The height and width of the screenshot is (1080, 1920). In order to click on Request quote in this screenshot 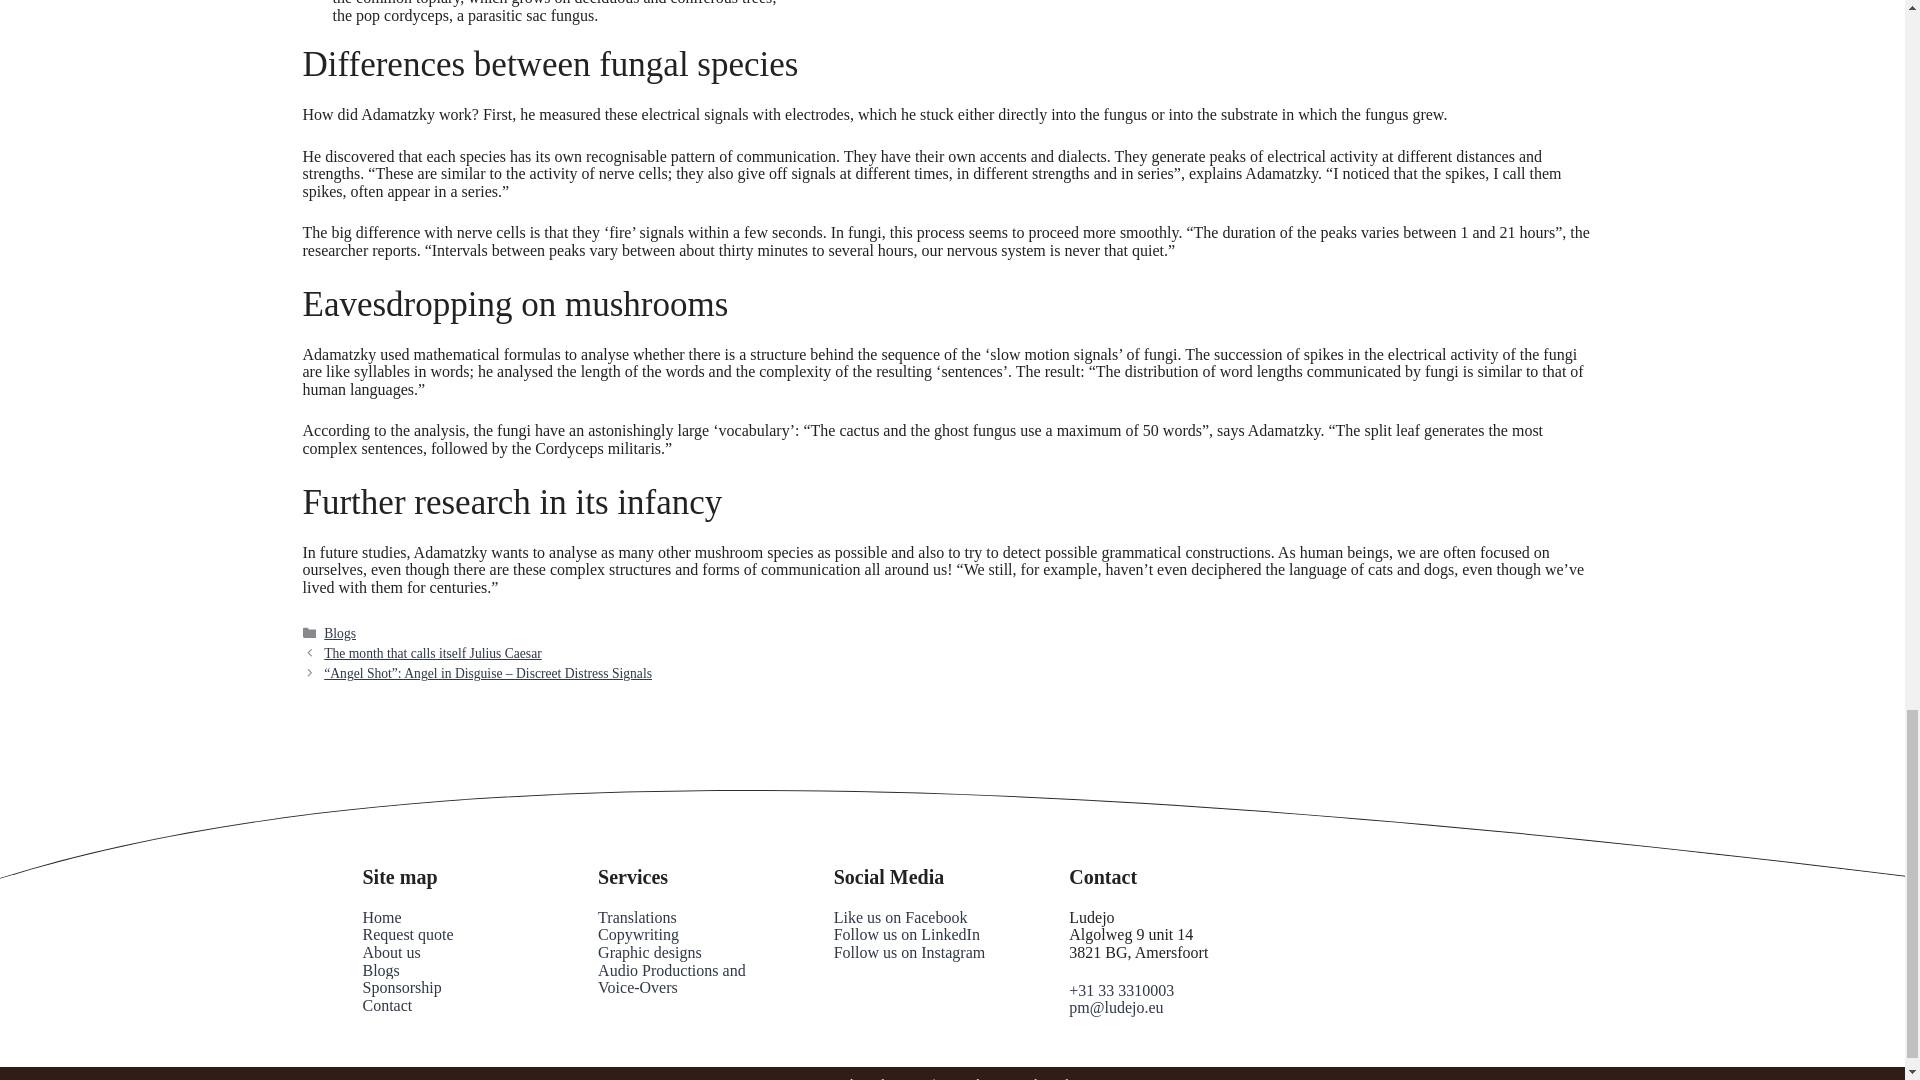, I will do `click(408, 934)`.